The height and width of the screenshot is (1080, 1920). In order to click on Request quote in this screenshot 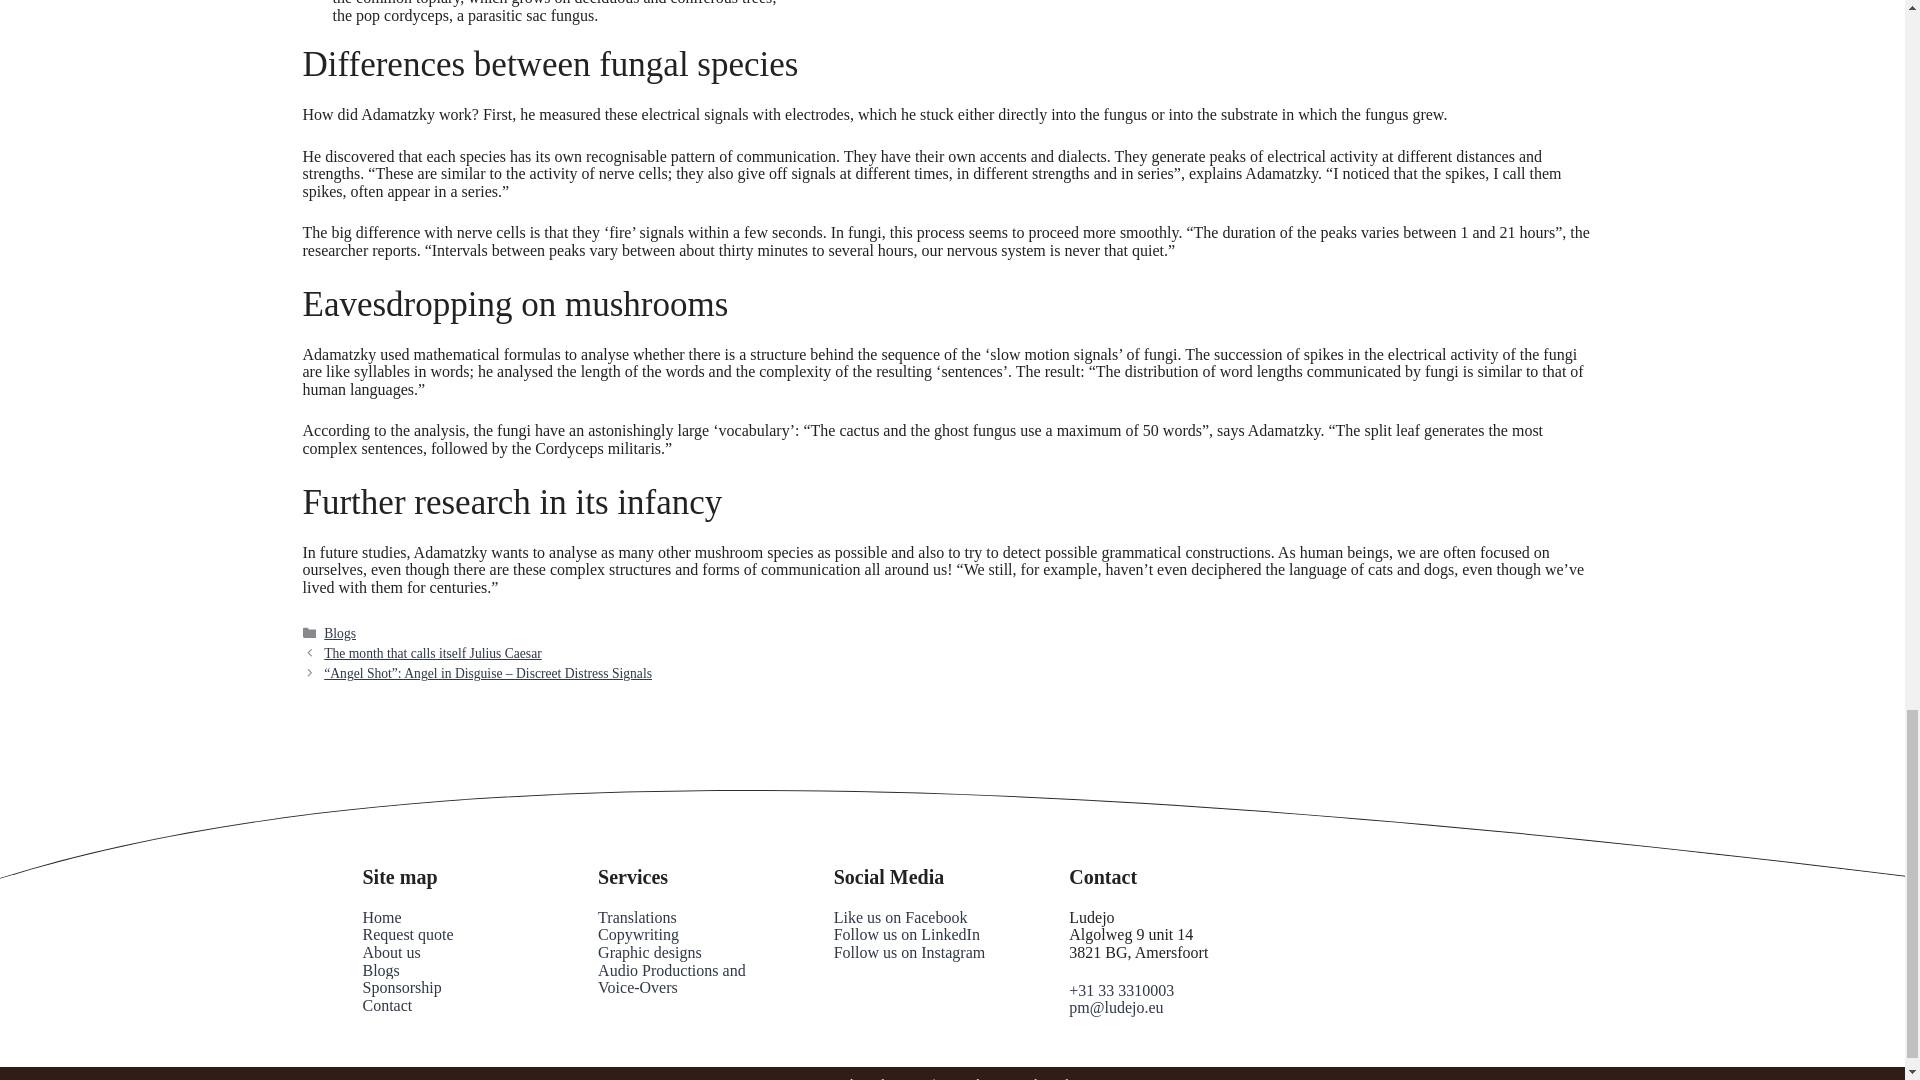, I will do `click(408, 934)`.